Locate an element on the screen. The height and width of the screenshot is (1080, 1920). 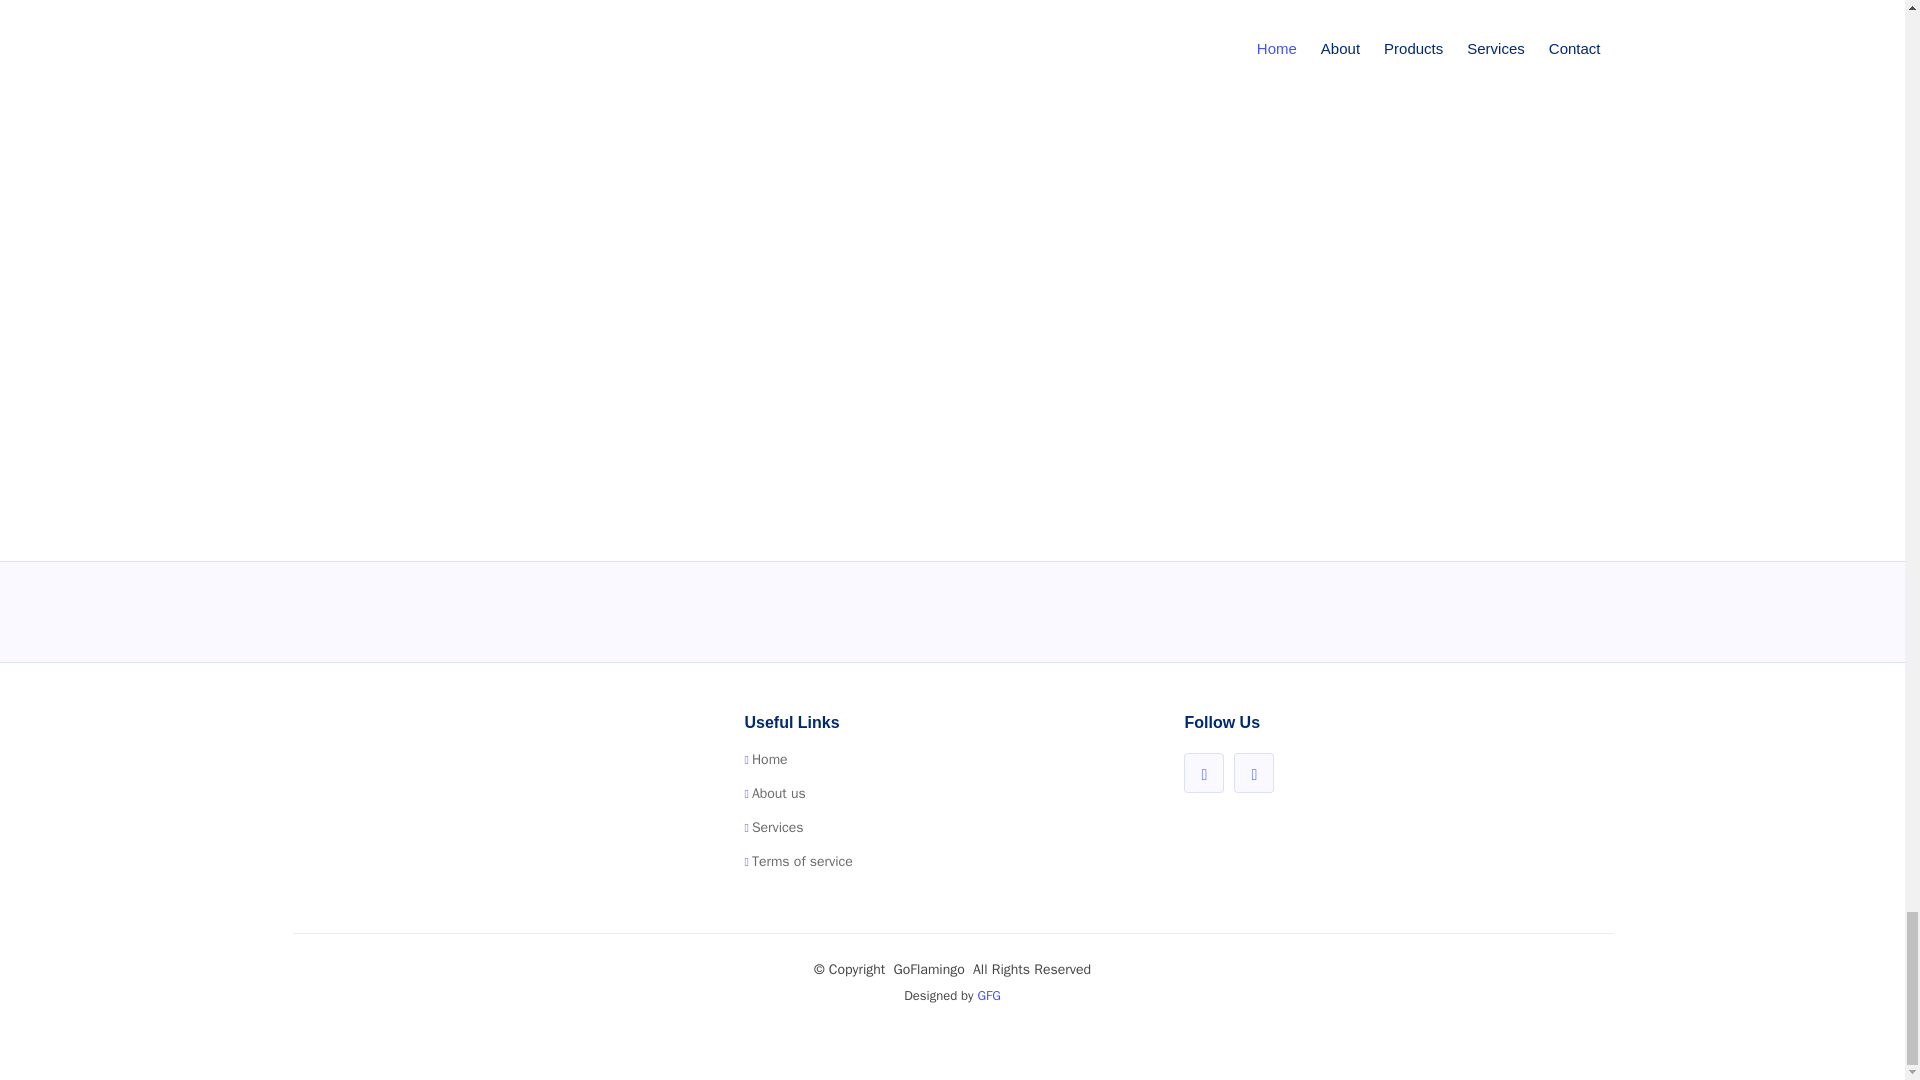
Home is located at coordinates (770, 759).